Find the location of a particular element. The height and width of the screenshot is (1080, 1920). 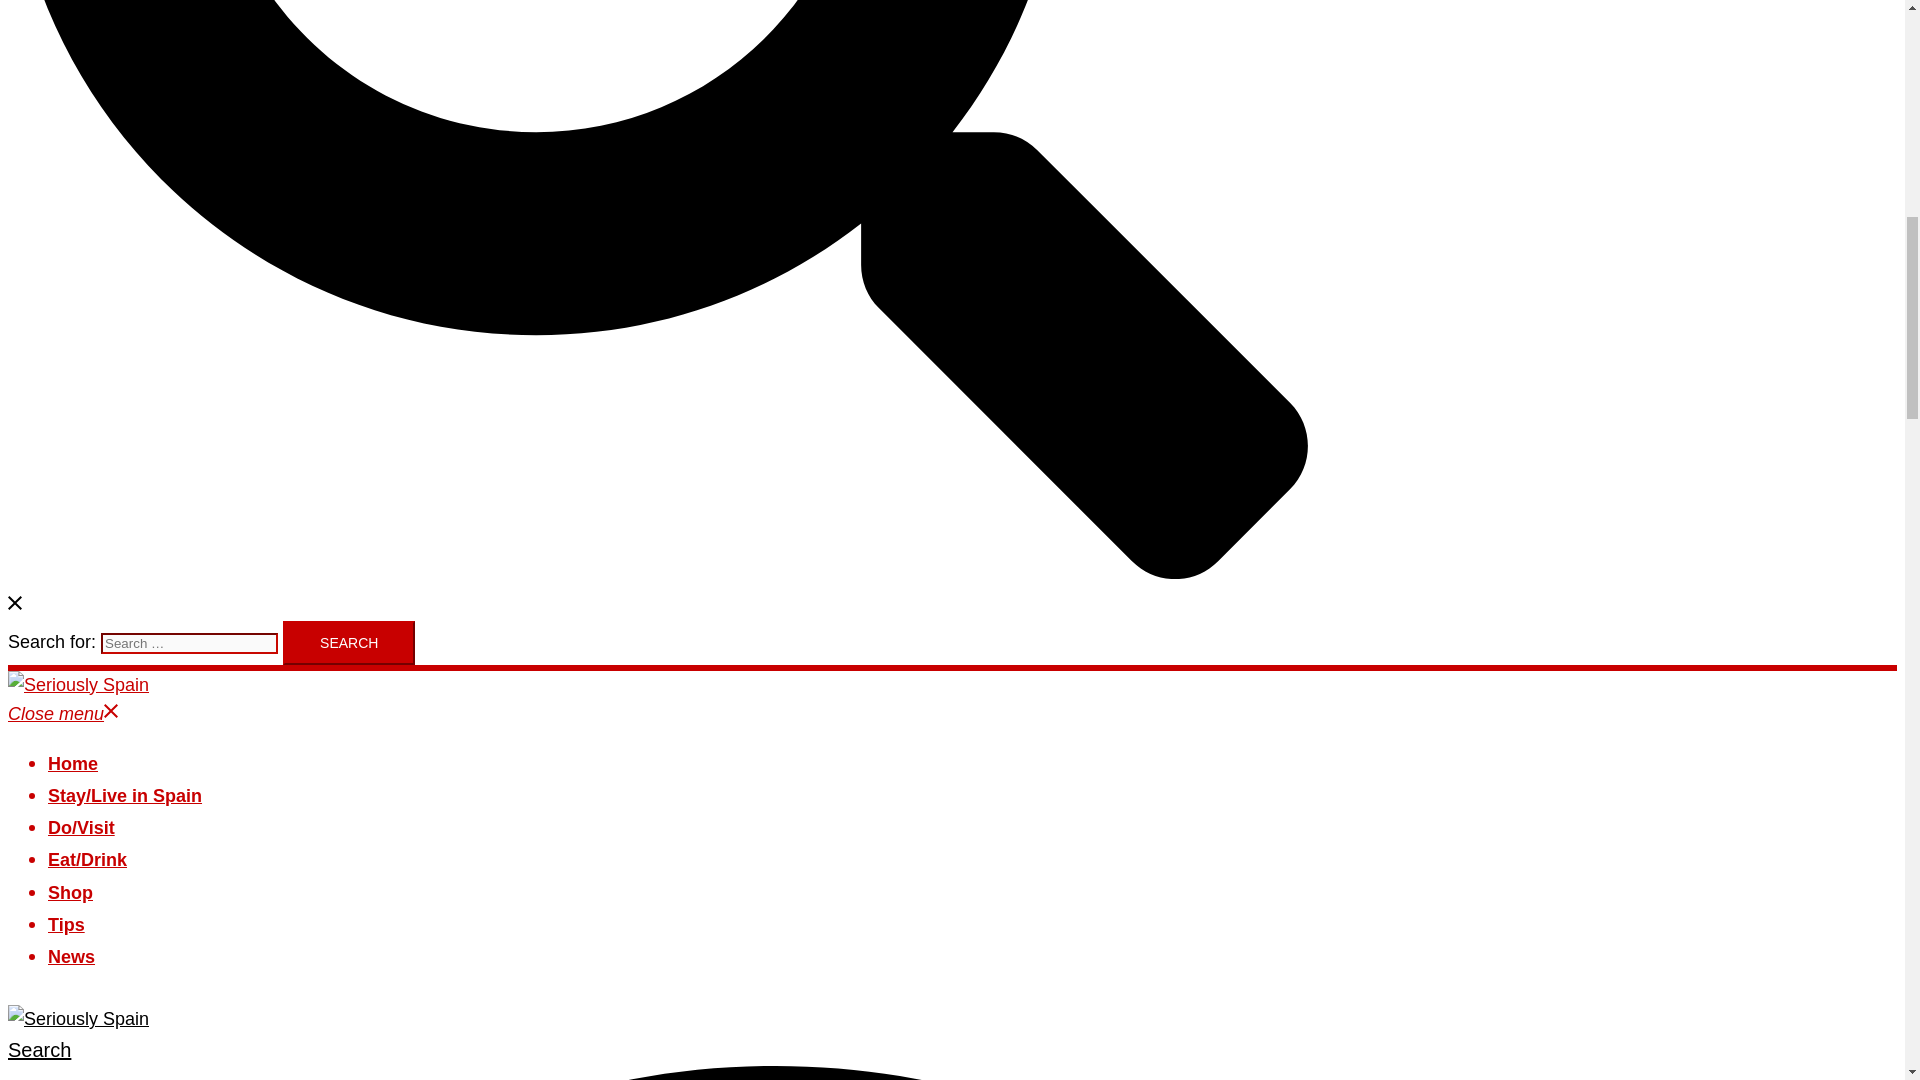

News is located at coordinates (71, 957).